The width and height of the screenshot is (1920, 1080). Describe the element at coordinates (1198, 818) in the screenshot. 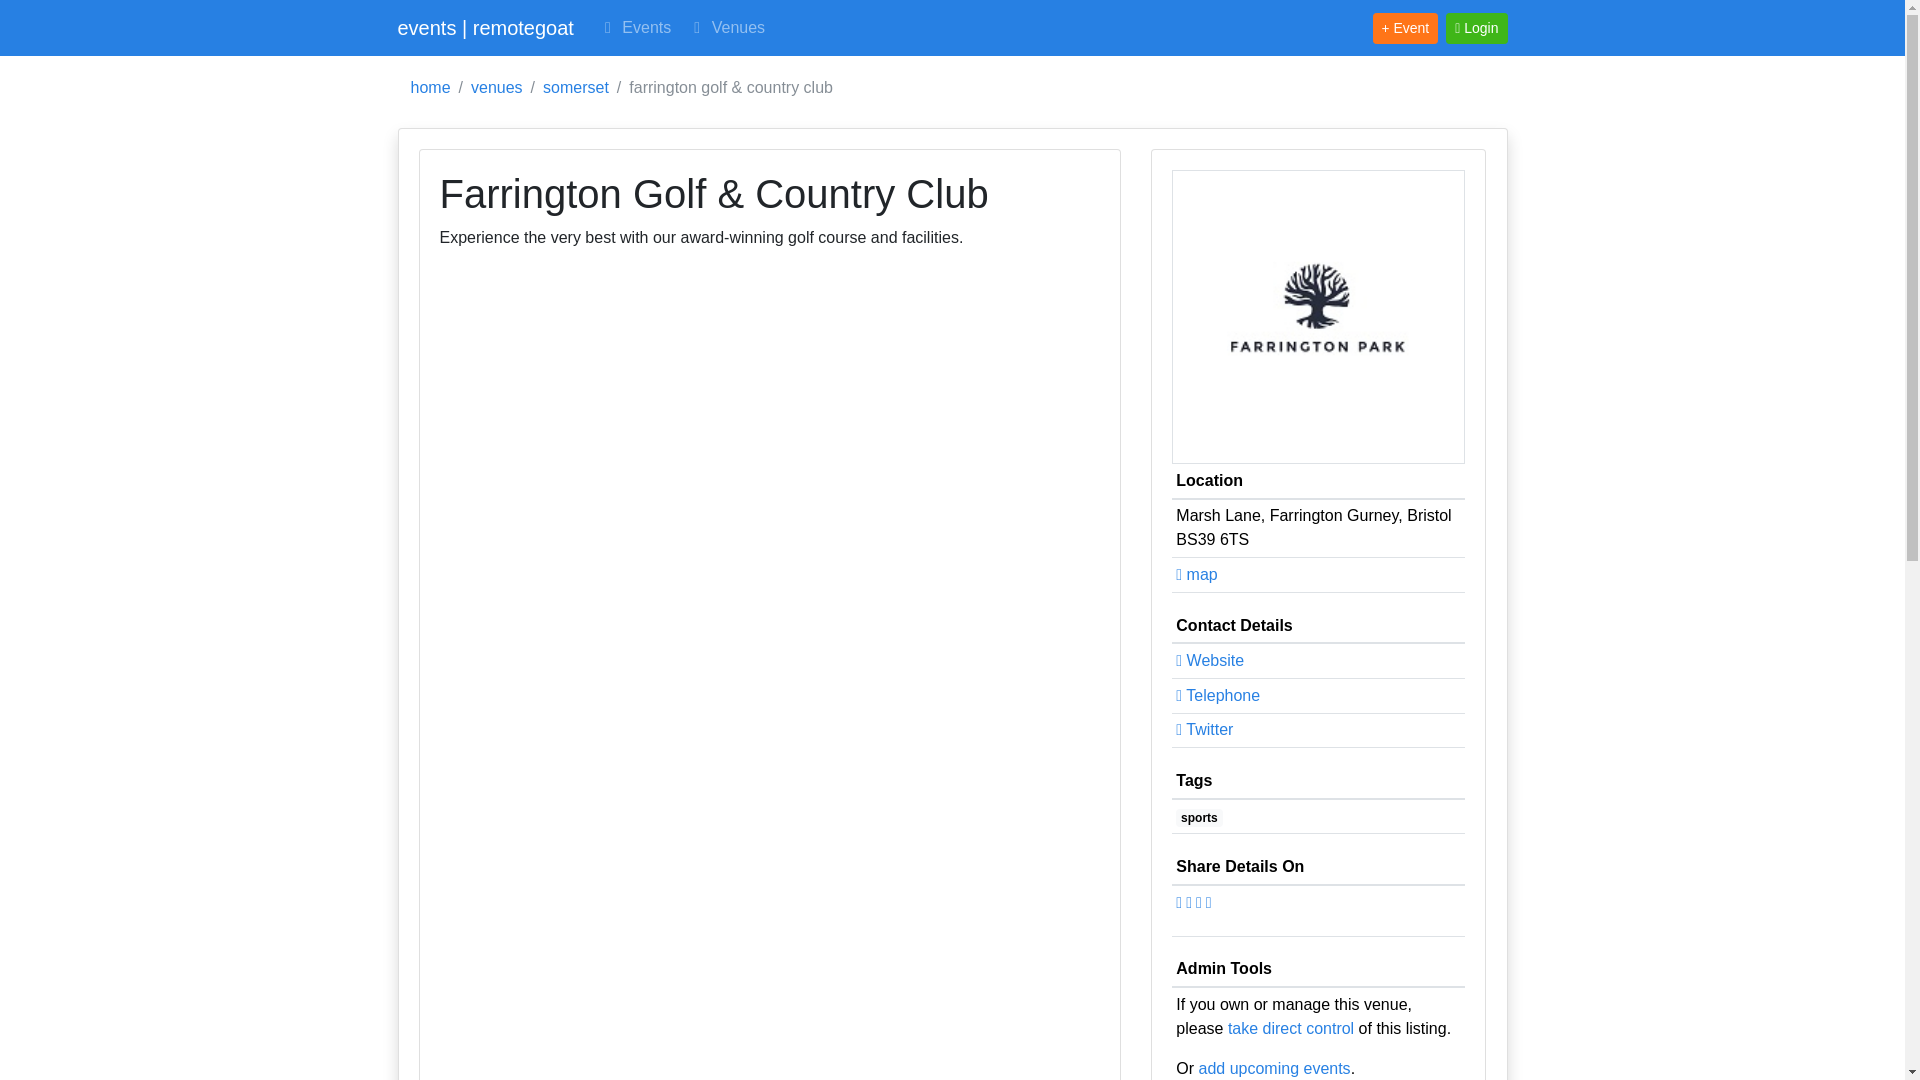

I see `sports` at that location.